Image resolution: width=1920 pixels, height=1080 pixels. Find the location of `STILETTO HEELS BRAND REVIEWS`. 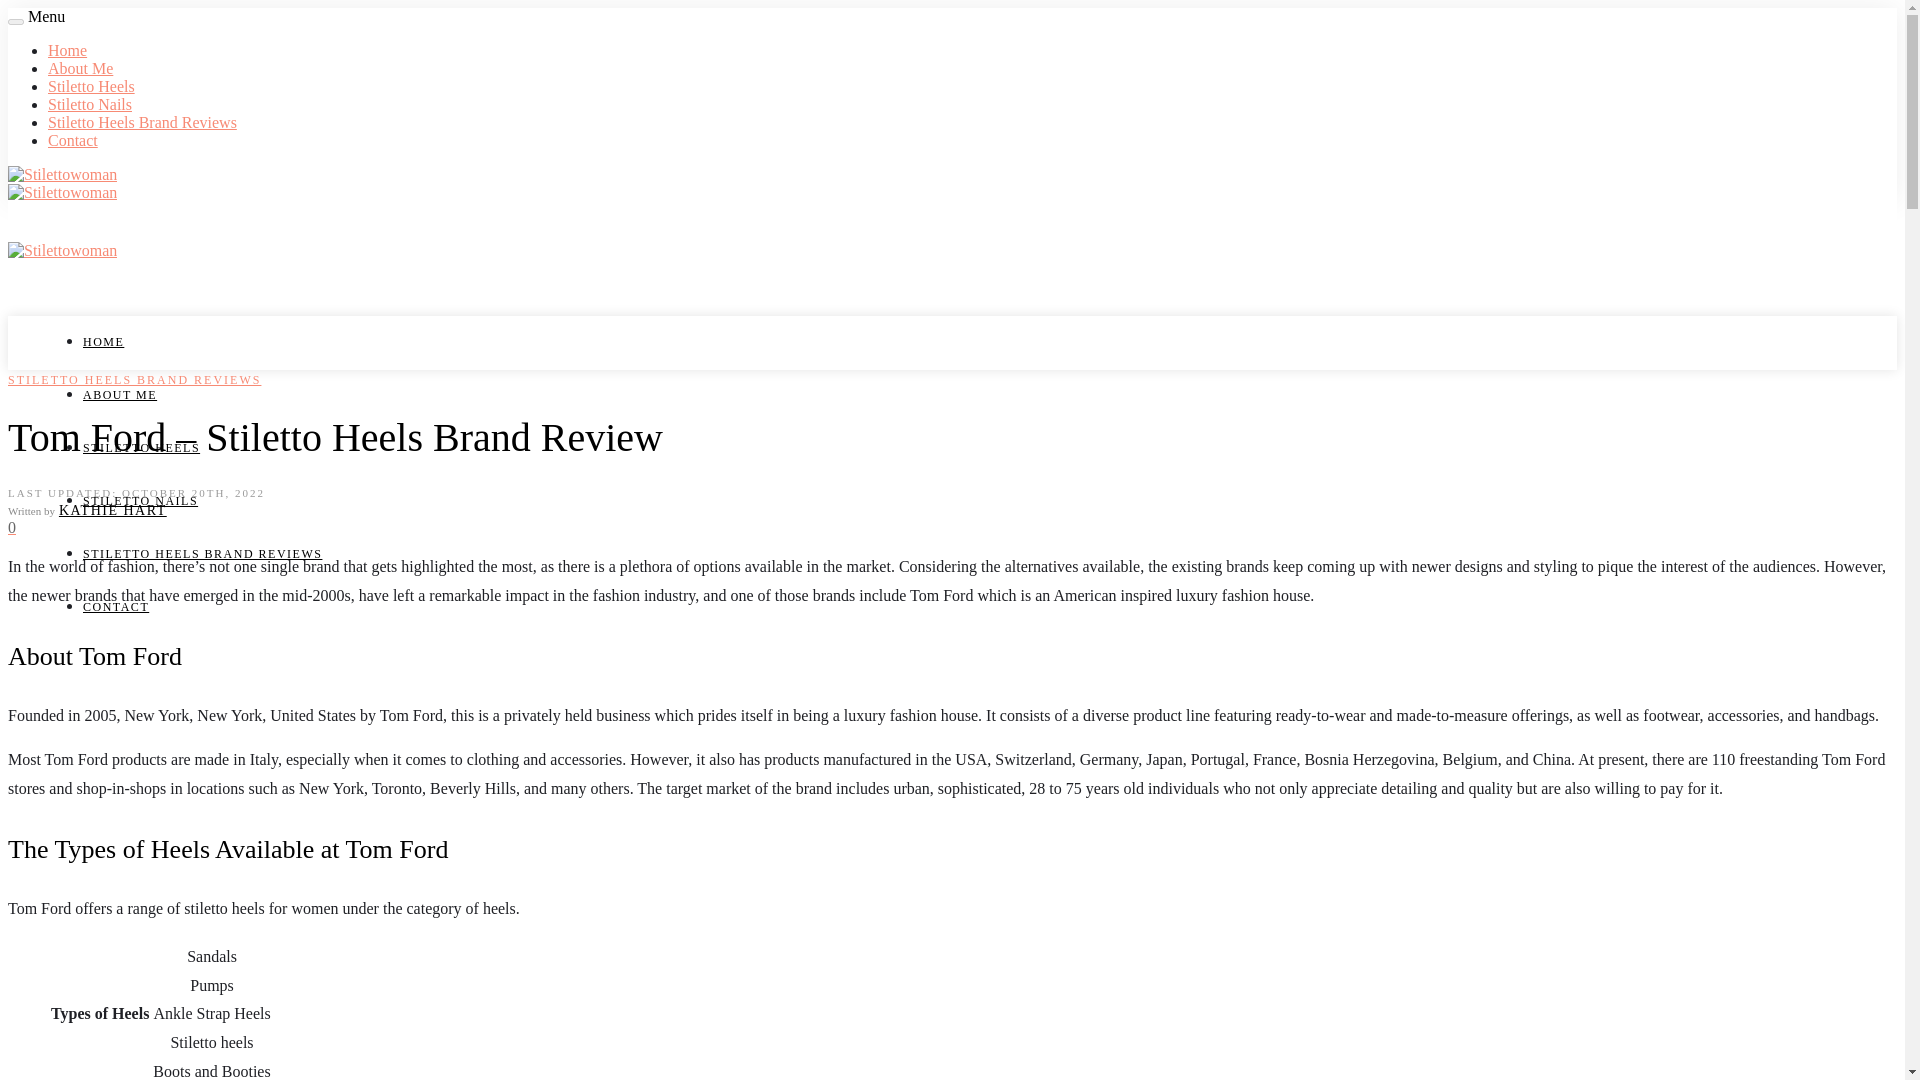

STILETTO HEELS BRAND REVIEWS is located at coordinates (202, 553).